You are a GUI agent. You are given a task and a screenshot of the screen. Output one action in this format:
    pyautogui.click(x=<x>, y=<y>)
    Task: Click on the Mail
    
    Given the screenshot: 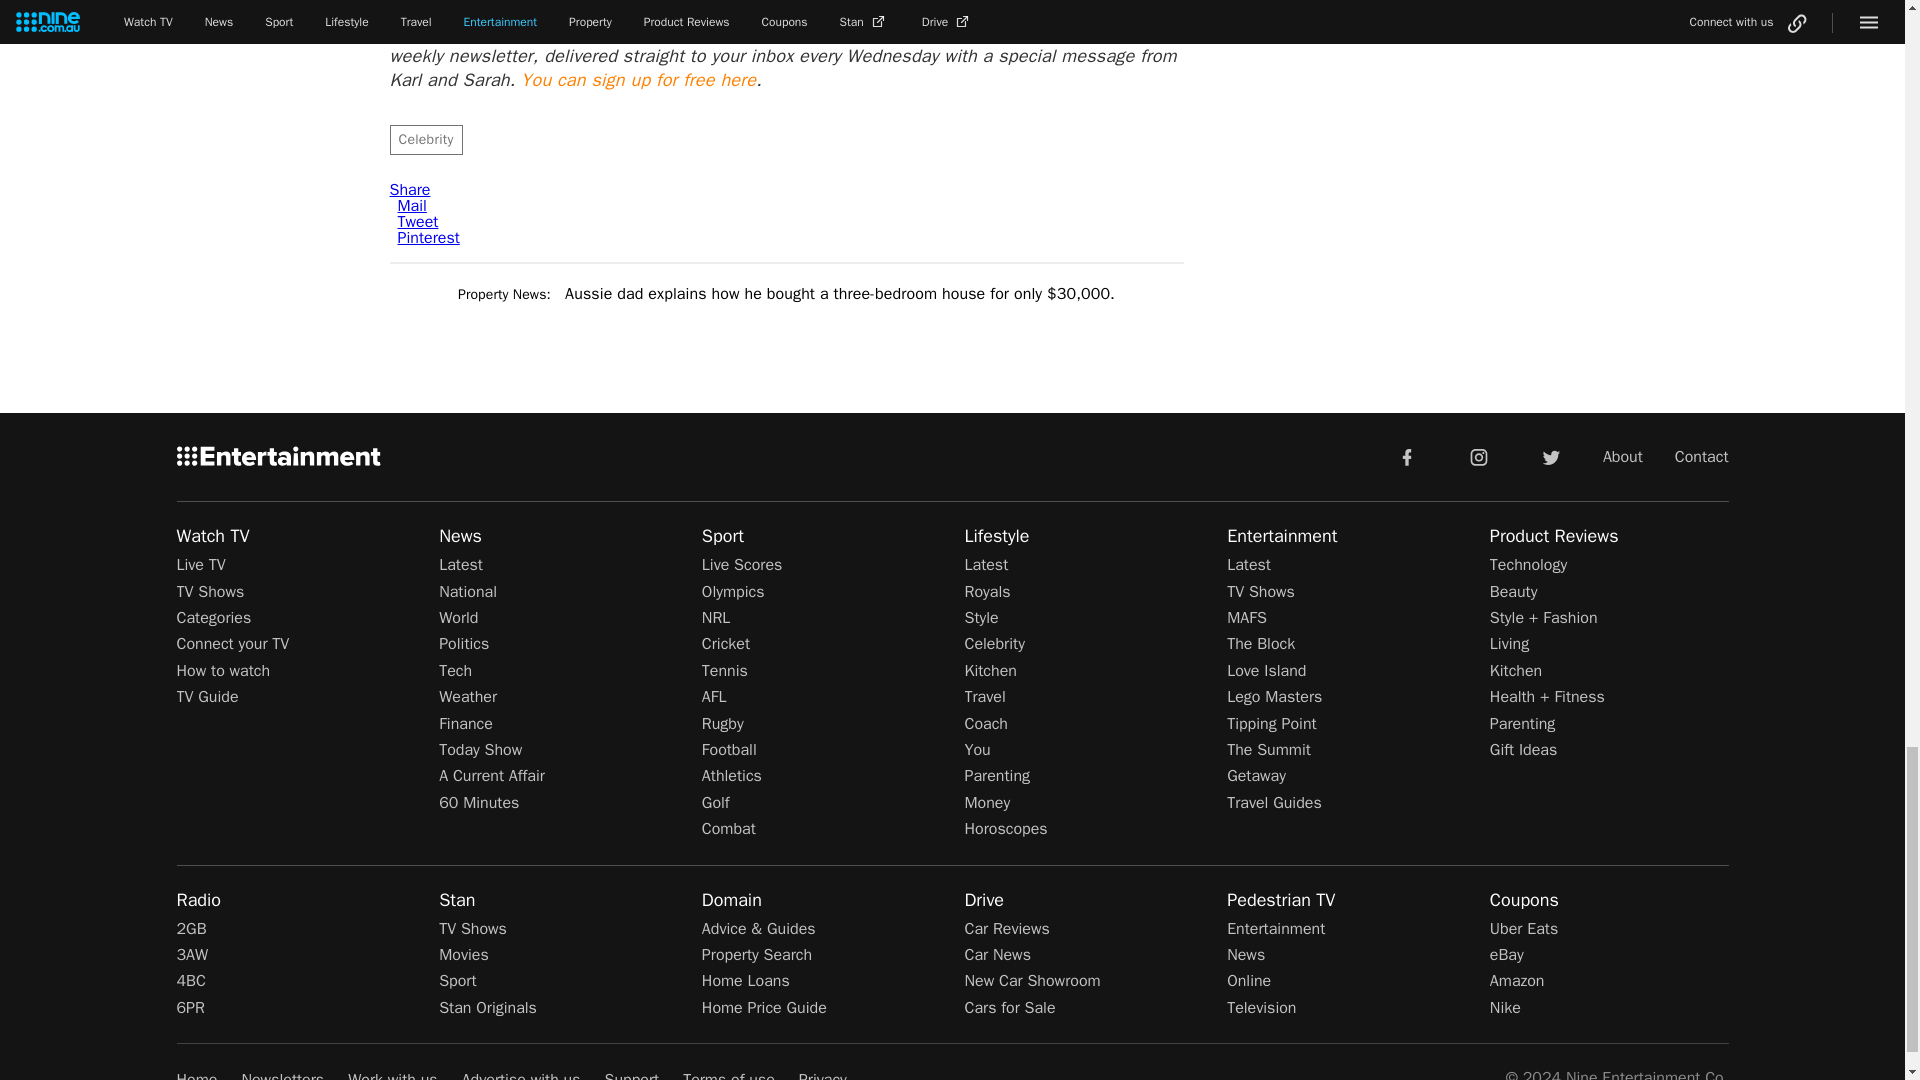 What is the action you would take?
    pyautogui.click(x=412, y=206)
    